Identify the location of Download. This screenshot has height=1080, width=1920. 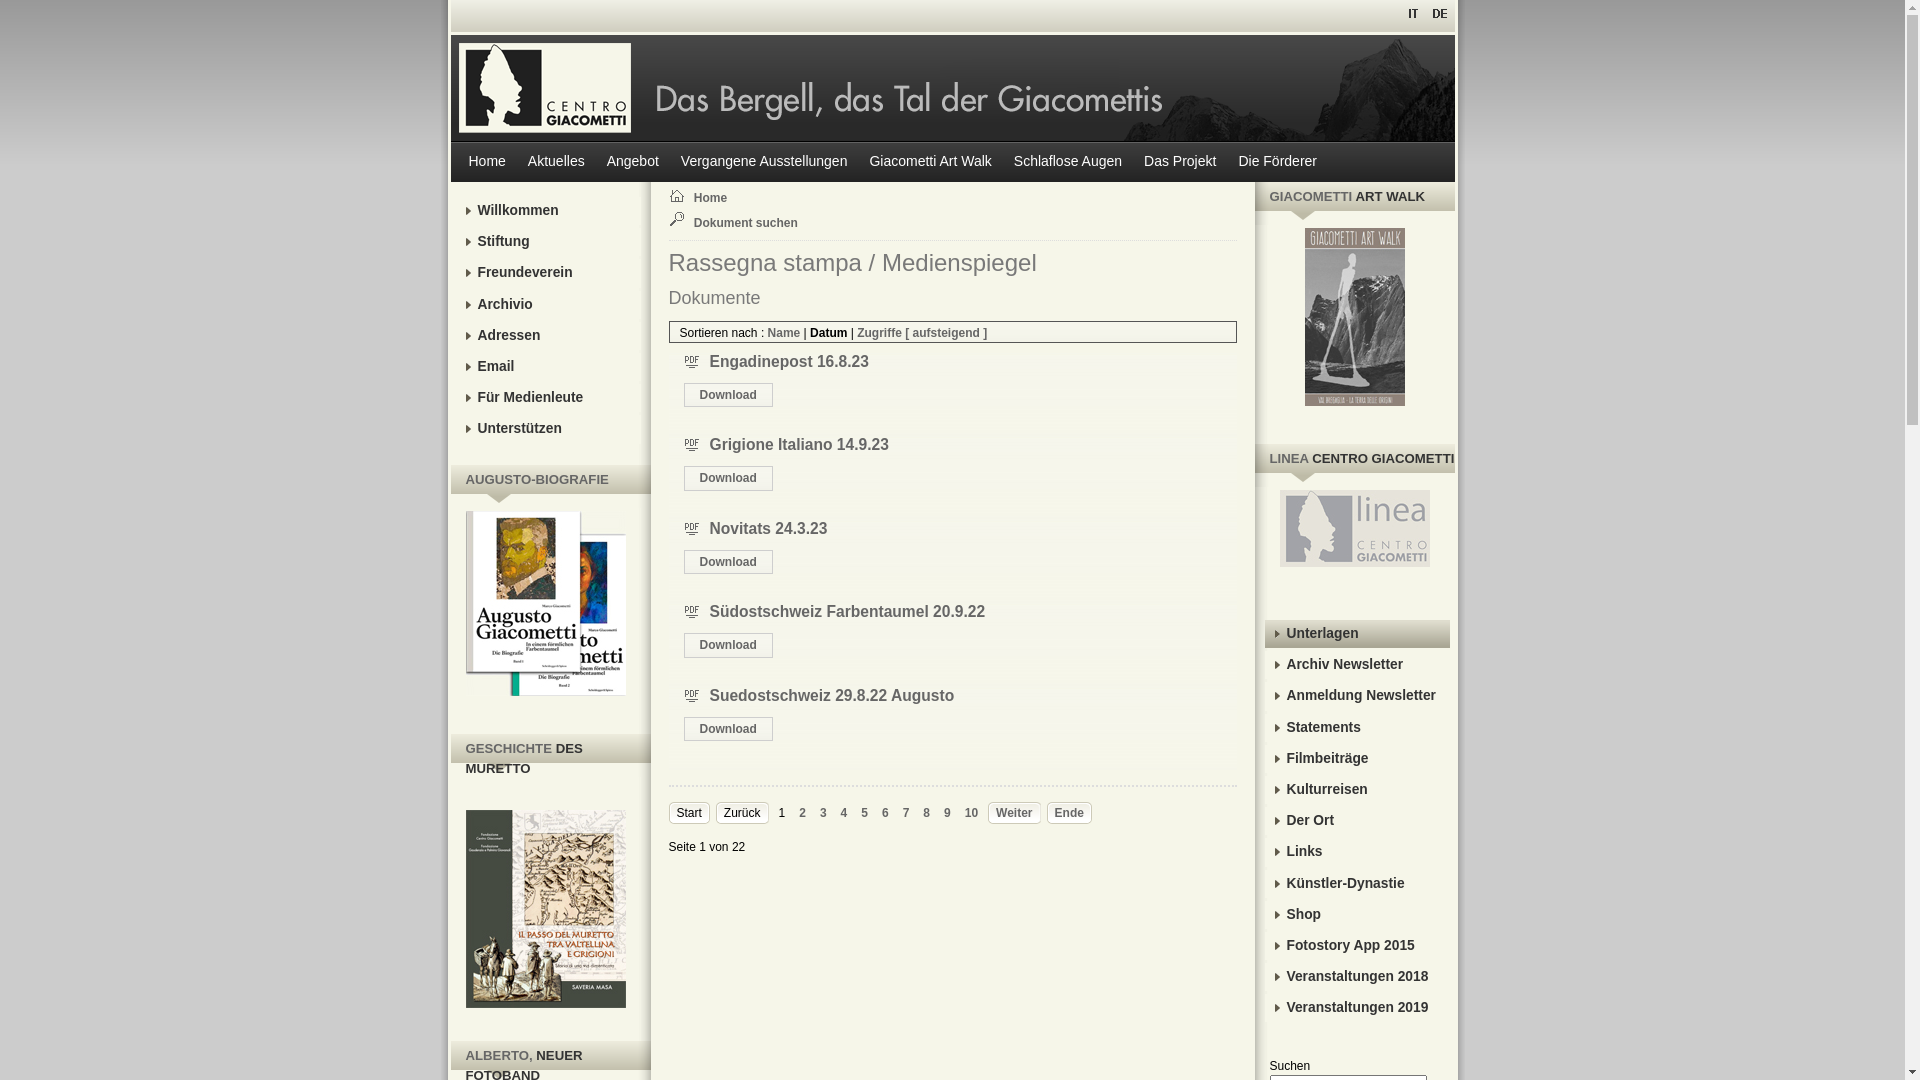
(728, 562).